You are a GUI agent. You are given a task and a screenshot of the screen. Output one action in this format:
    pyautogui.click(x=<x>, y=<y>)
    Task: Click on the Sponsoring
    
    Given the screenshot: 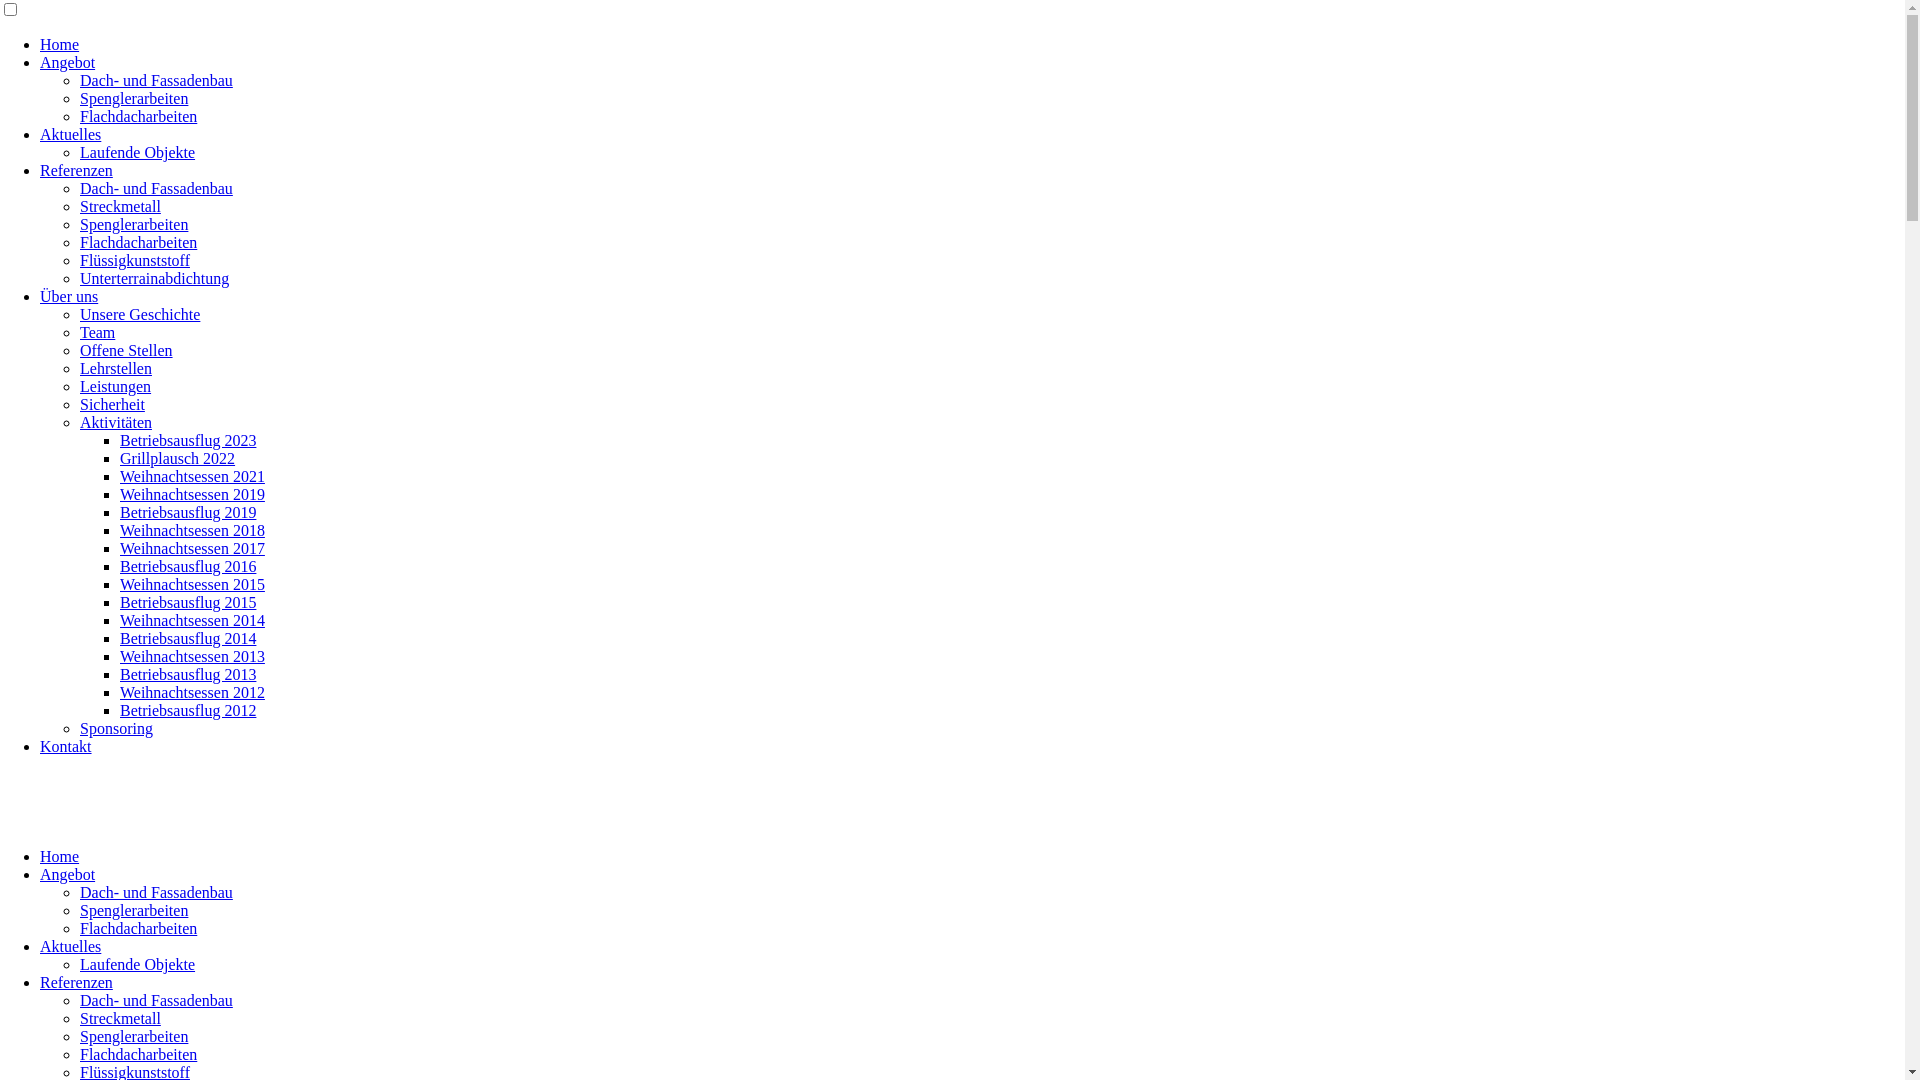 What is the action you would take?
    pyautogui.click(x=116, y=728)
    